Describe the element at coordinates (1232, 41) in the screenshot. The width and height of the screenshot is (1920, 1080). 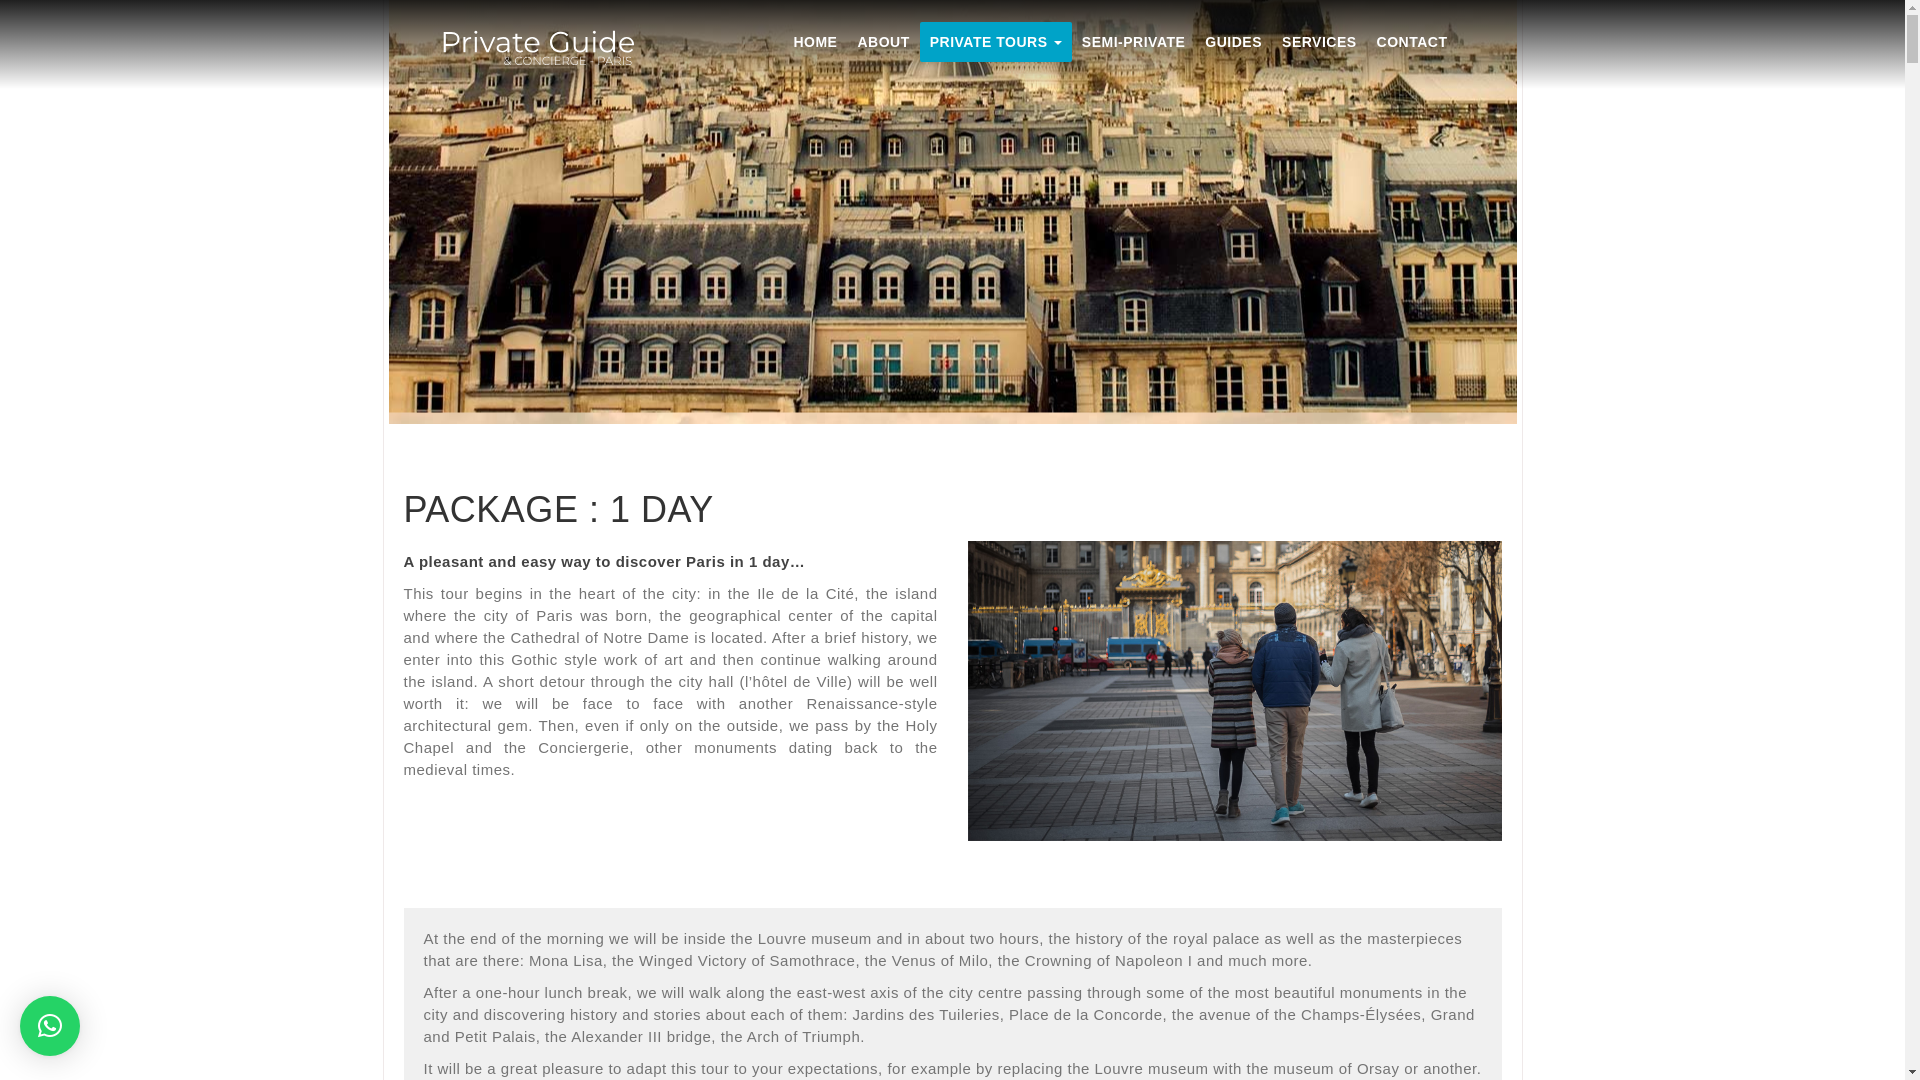
I see `GUIDES` at that location.